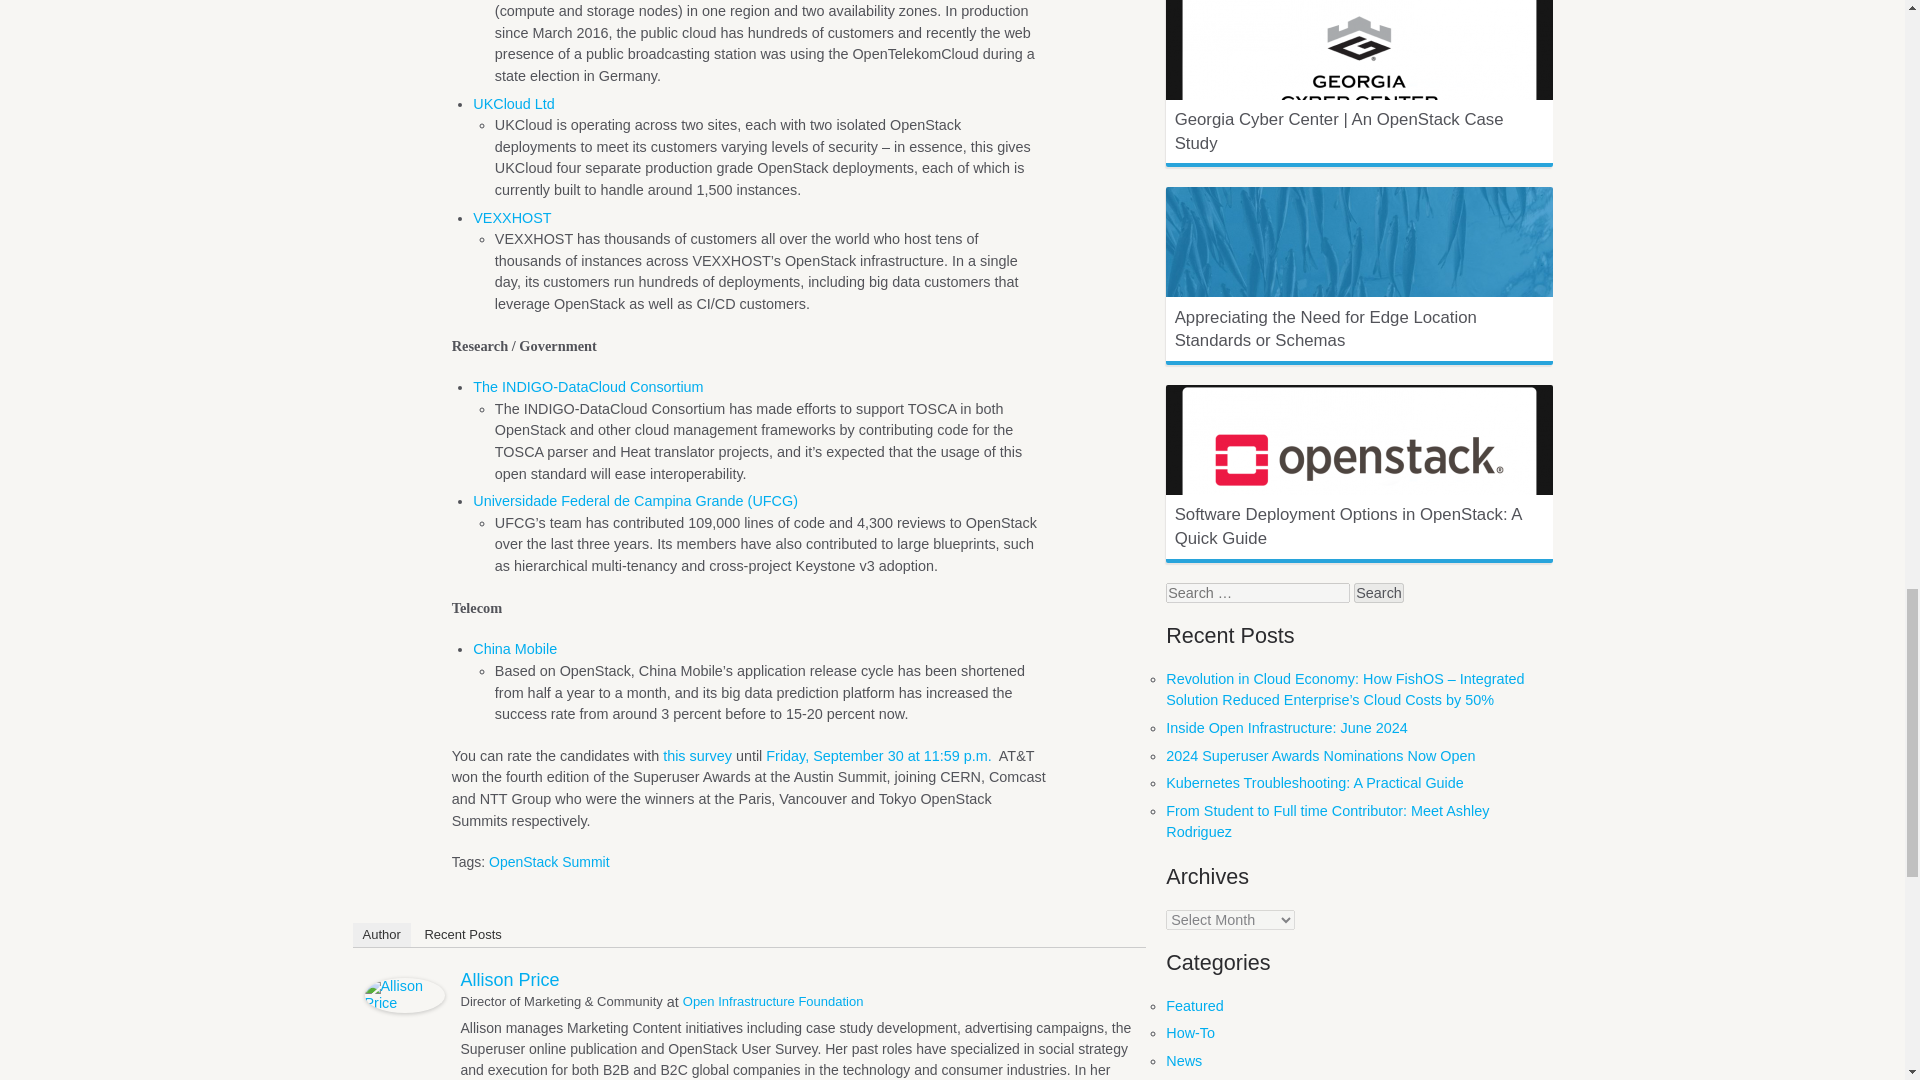 Image resolution: width=1920 pixels, height=1080 pixels. I want to click on Allison Price, so click(404, 1008).